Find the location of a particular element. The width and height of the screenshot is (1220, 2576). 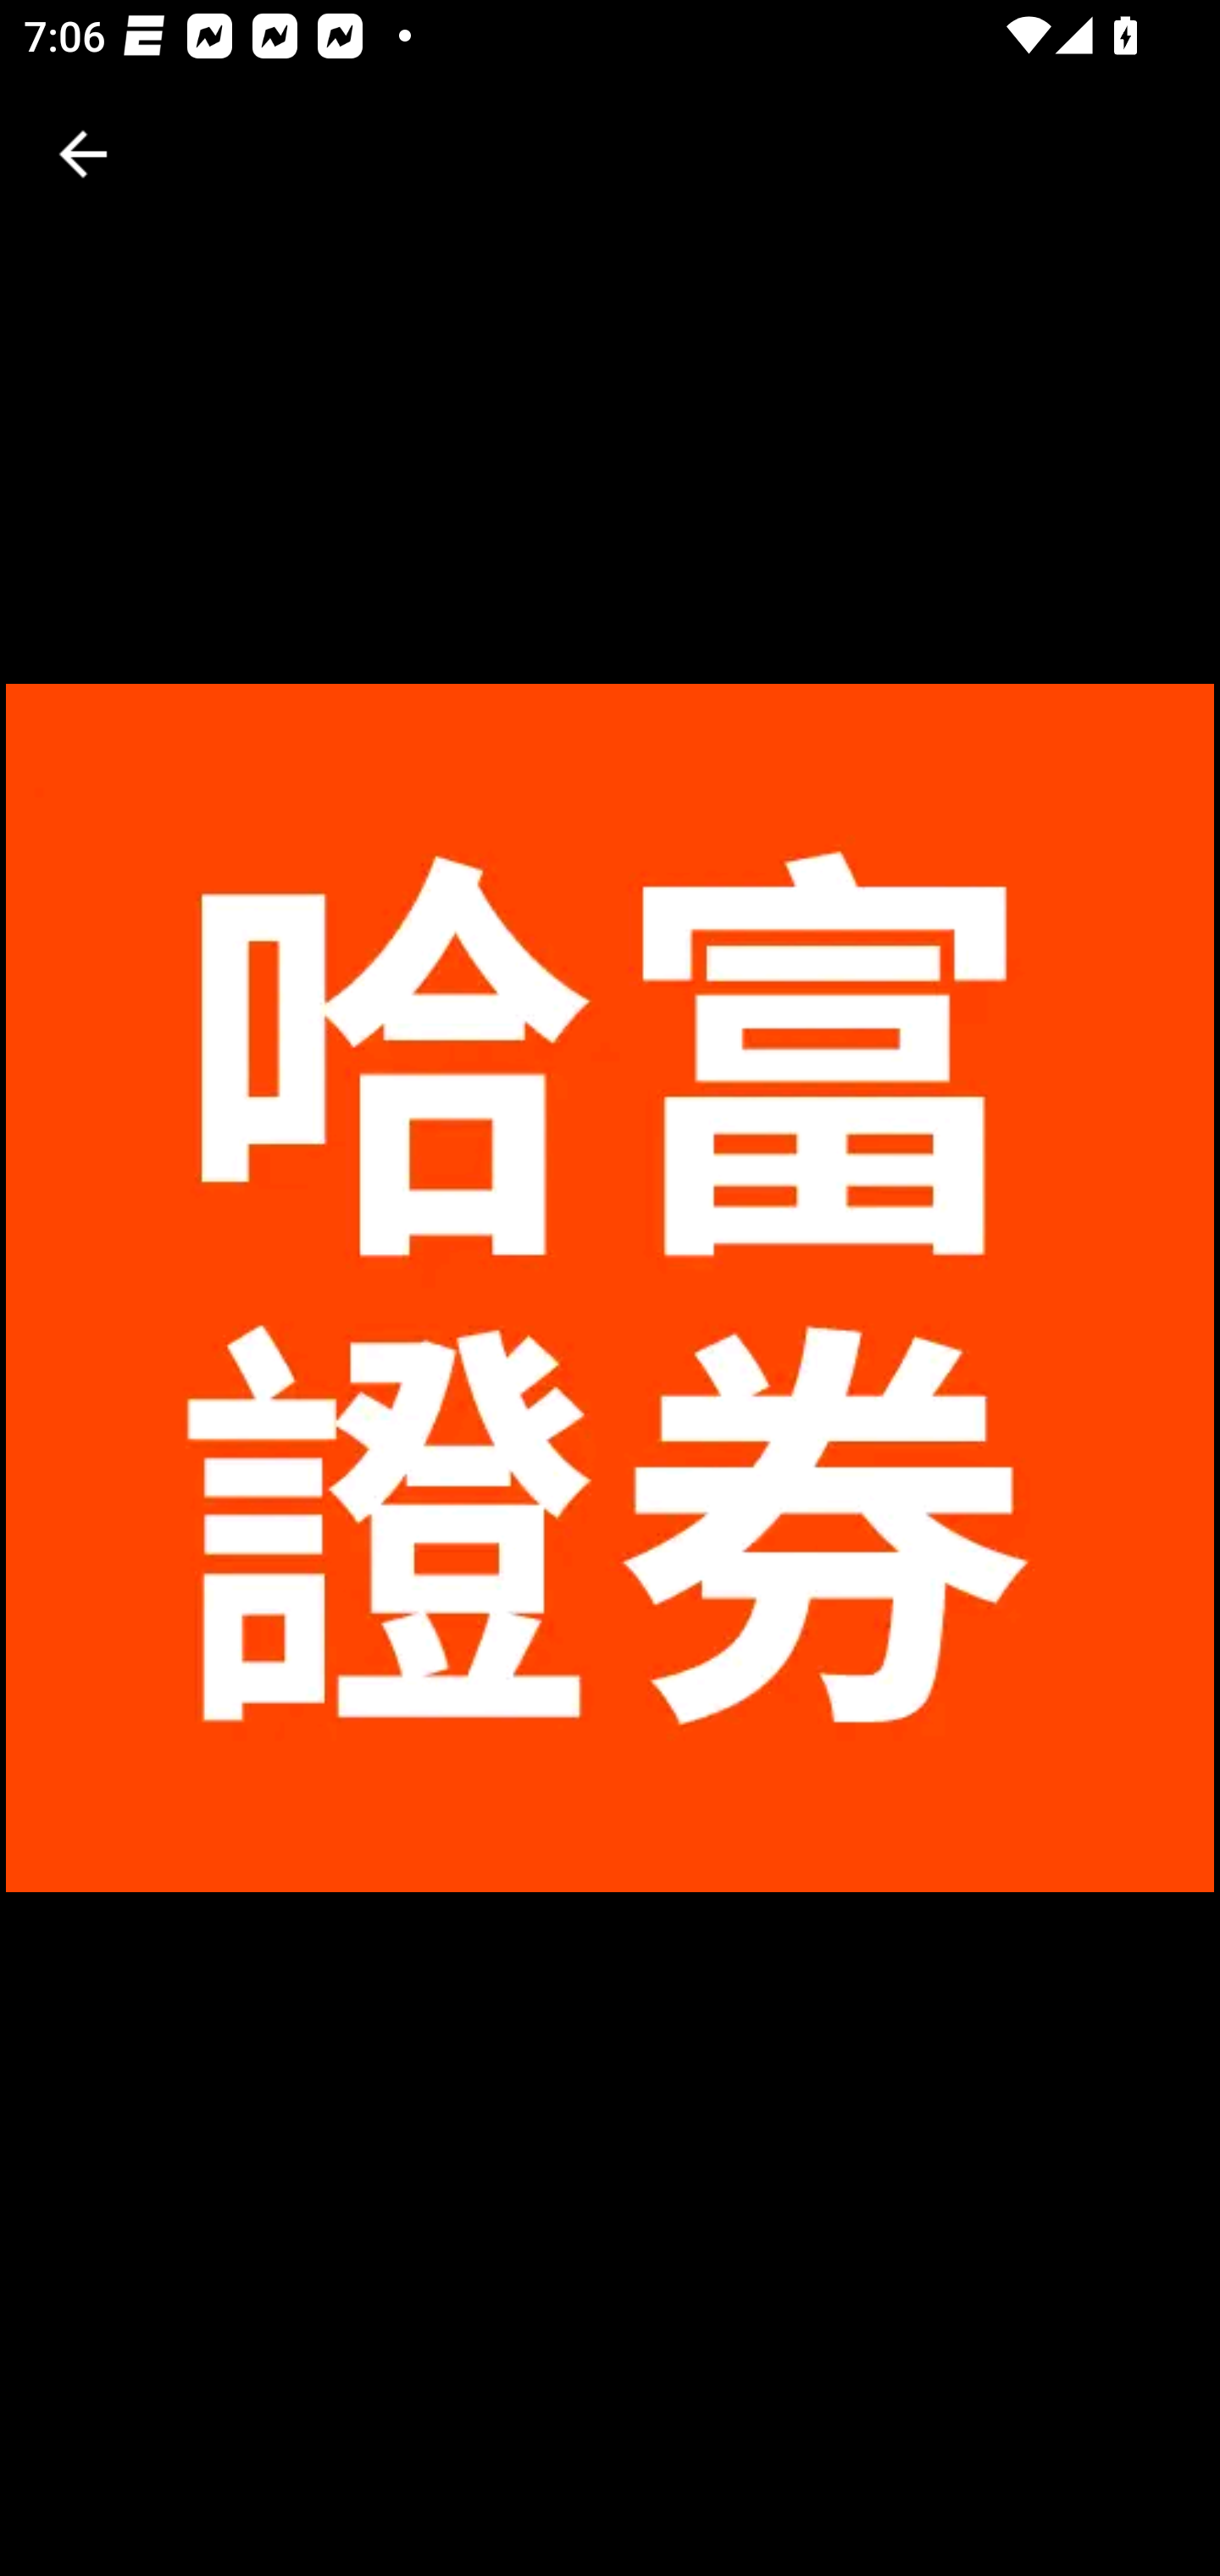

Back is located at coordinates (83, 154).